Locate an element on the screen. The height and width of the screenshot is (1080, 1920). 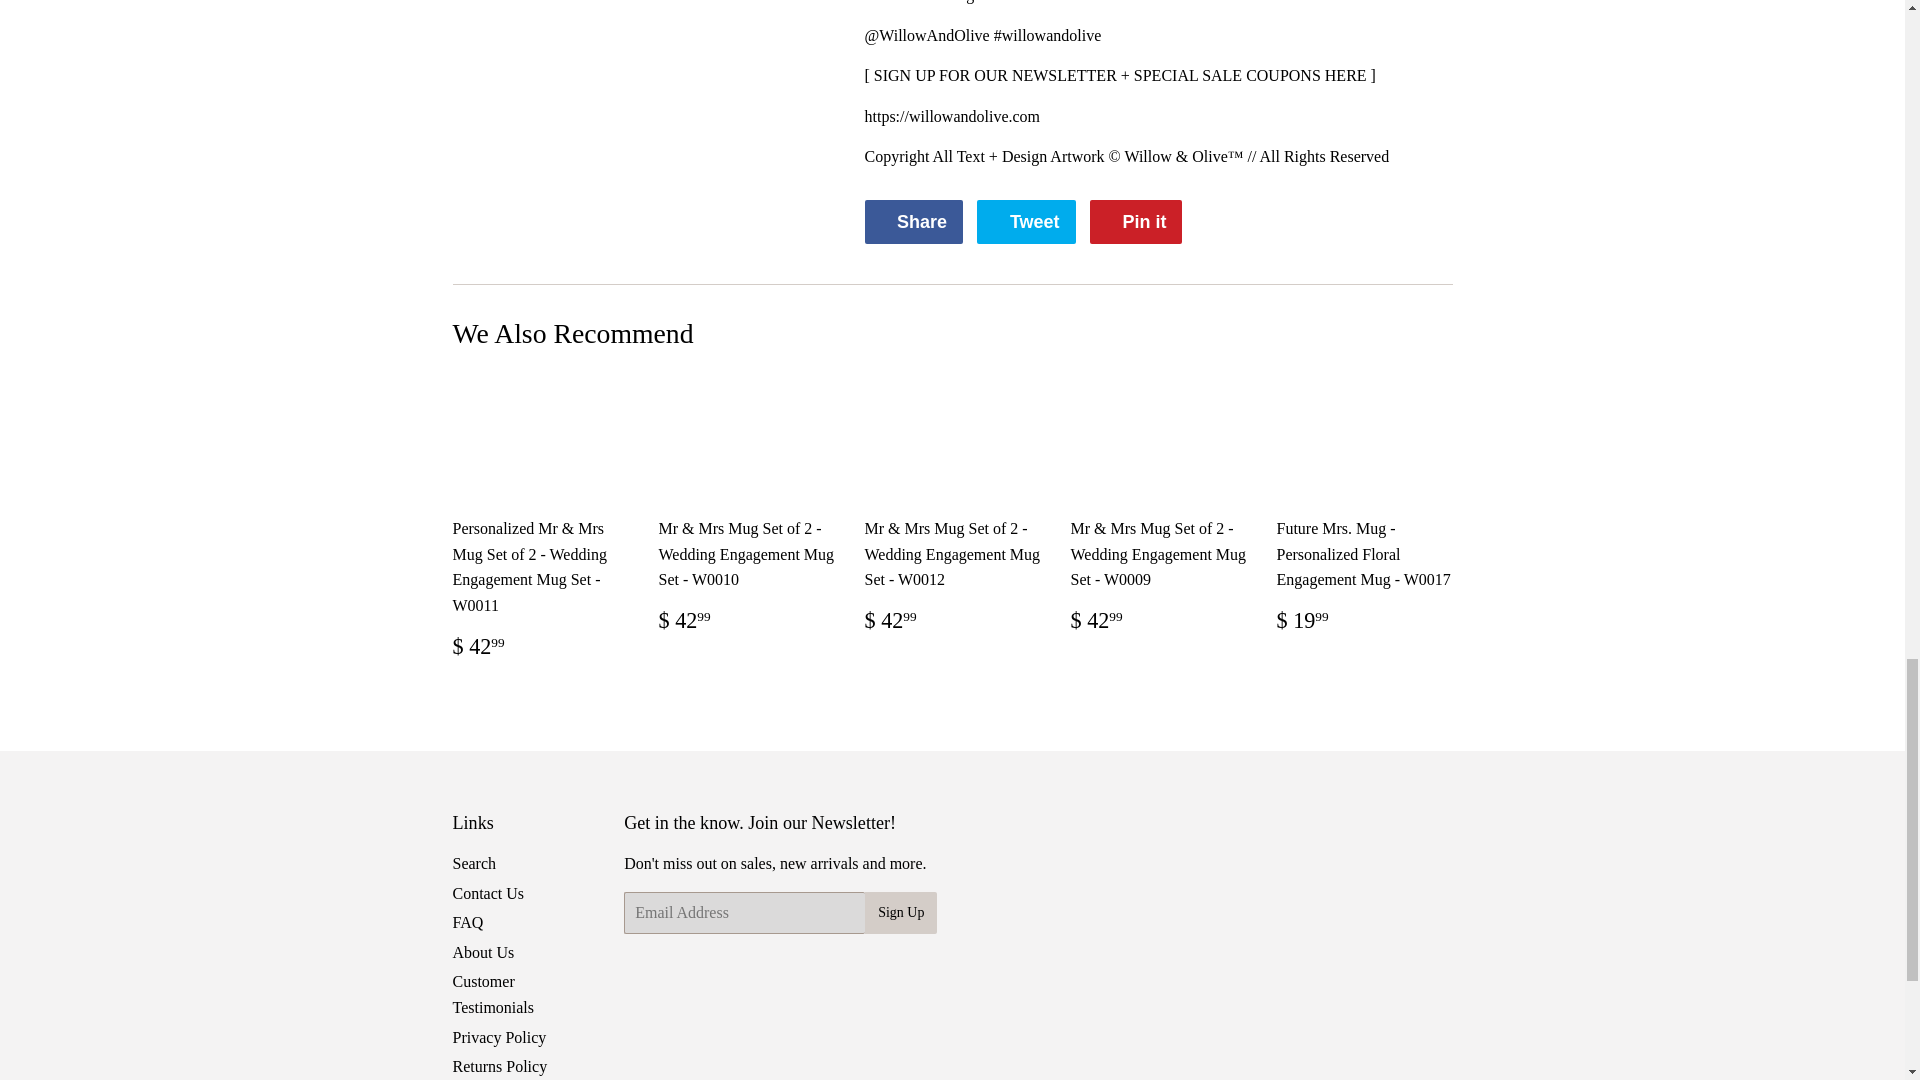
Share on Facebook is located at coordinates (912, 222).